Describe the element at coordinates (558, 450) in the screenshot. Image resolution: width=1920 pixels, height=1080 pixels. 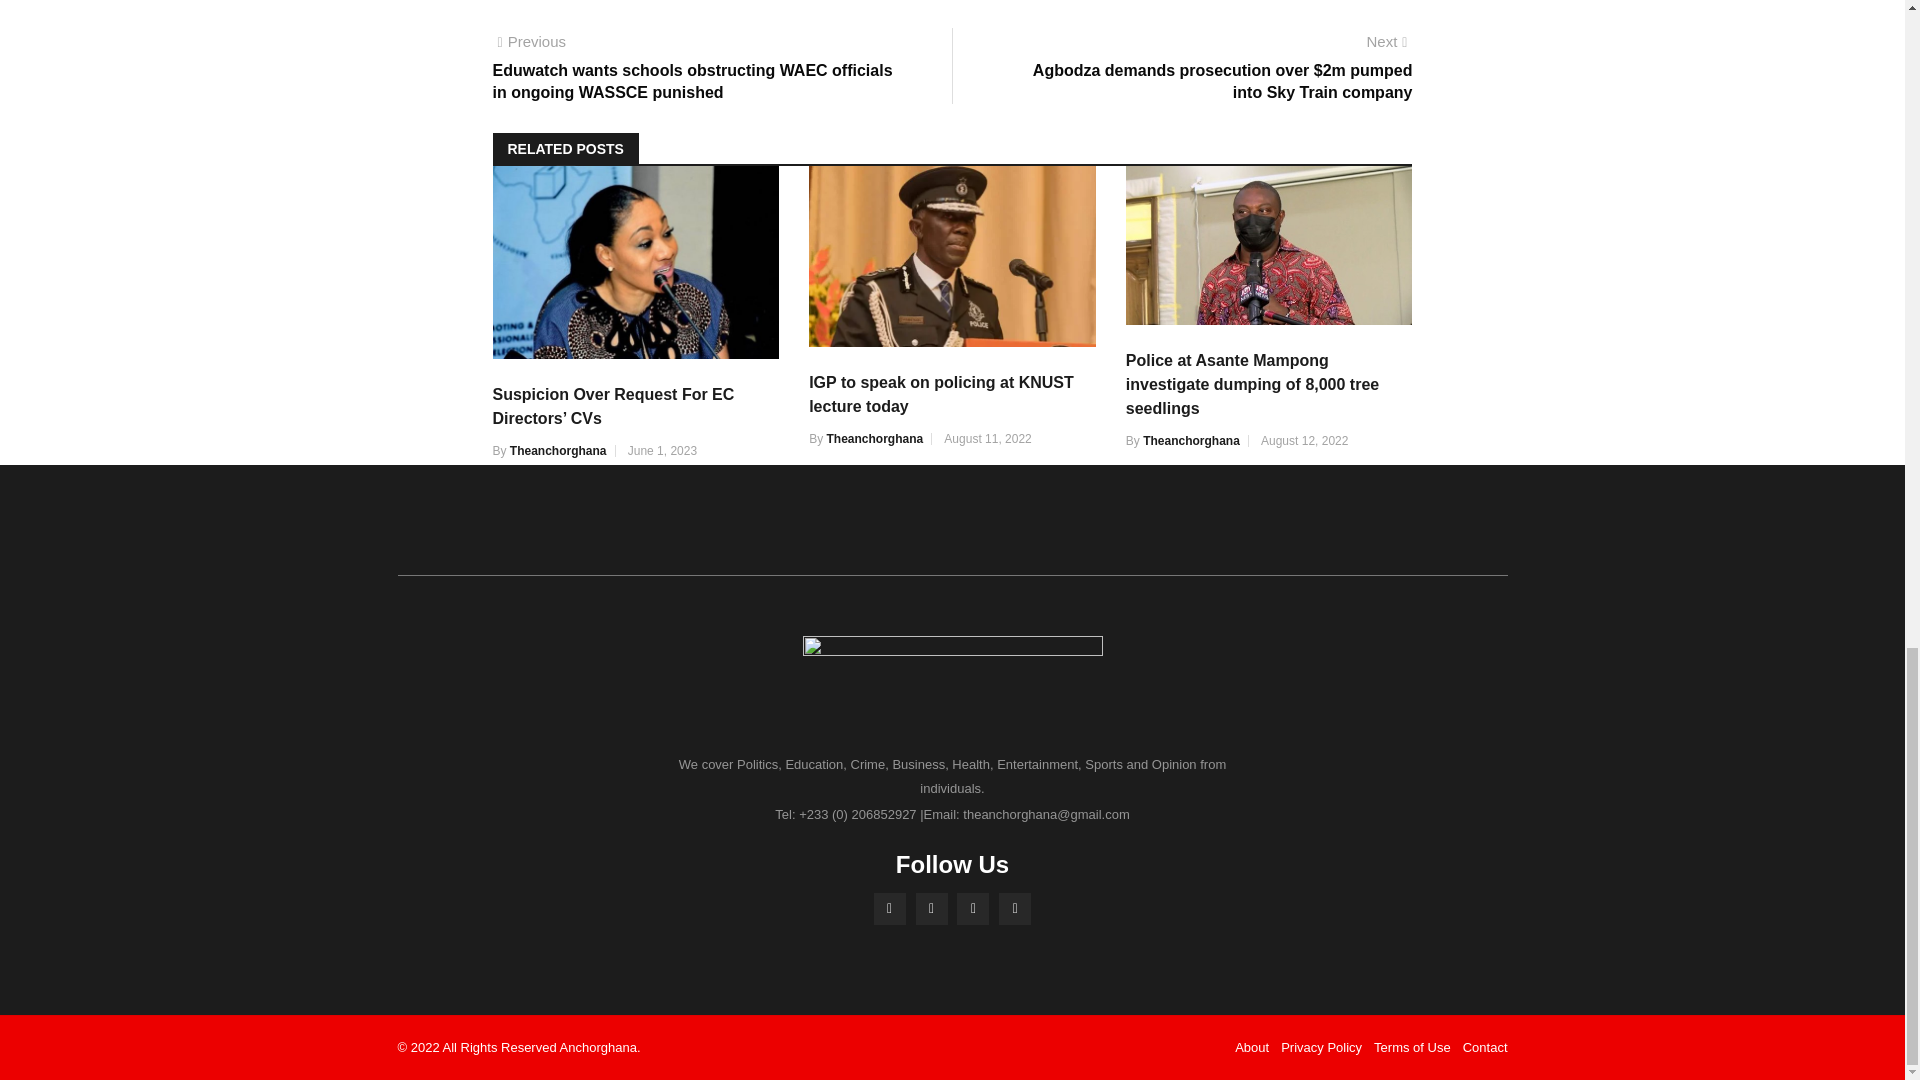
I see `Theanchorghana` at that location.